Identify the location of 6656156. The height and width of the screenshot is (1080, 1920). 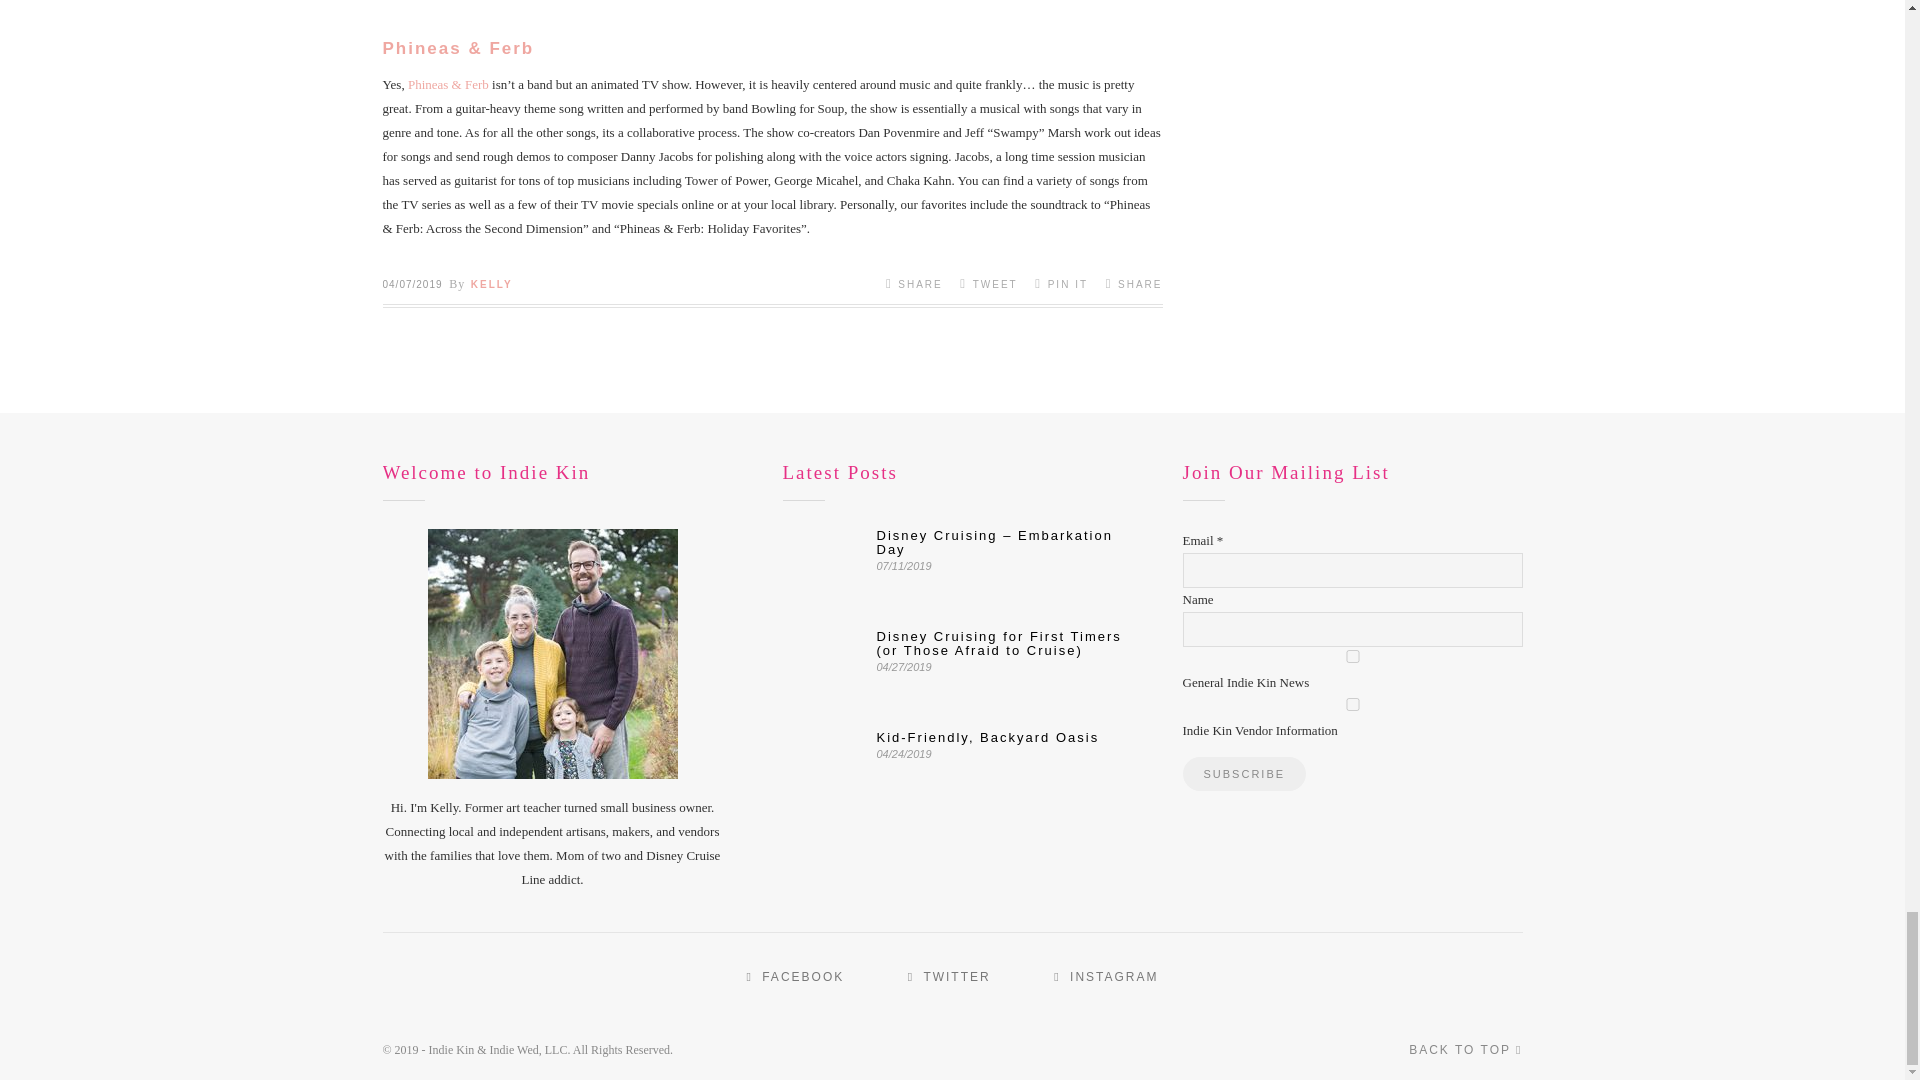
(1352, 656).